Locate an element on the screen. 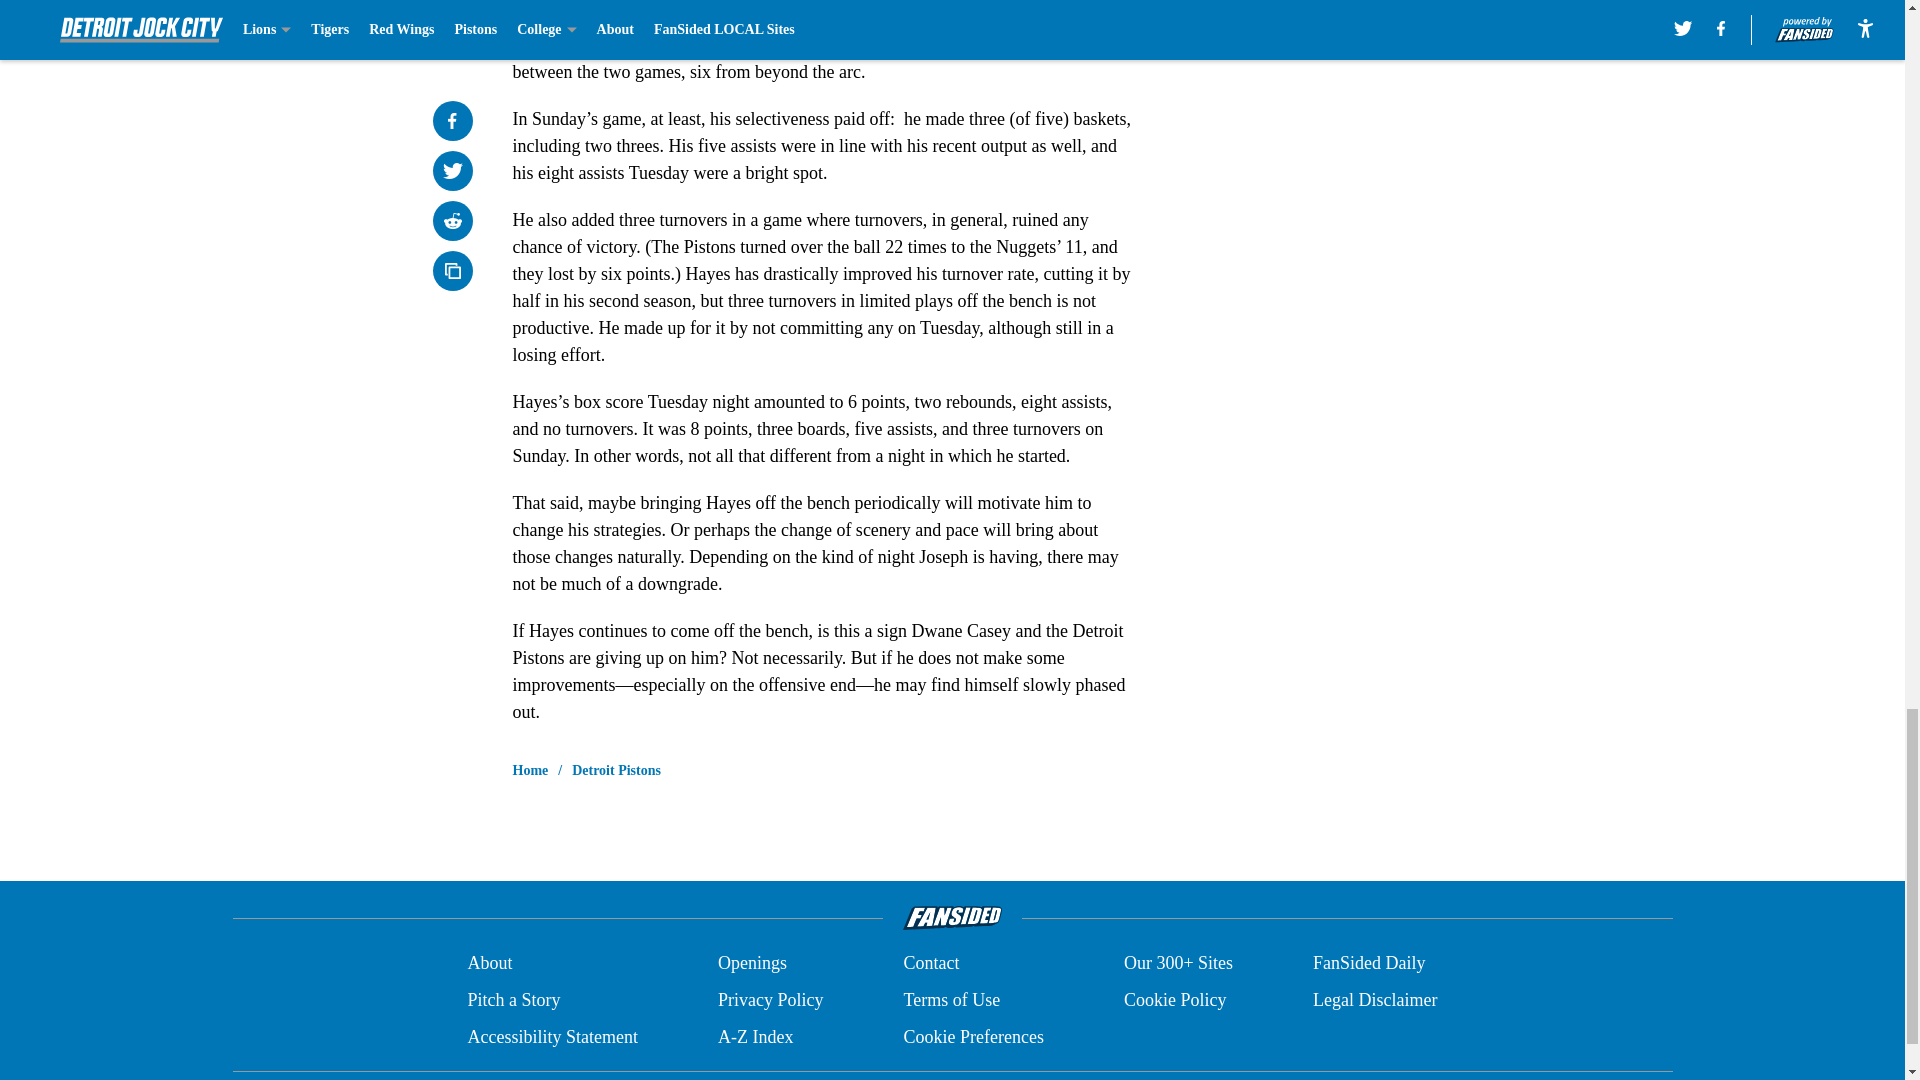 Image resolution: width=1920 pixels, height=1080 pixels. Home is located at coordinates (530, 770).